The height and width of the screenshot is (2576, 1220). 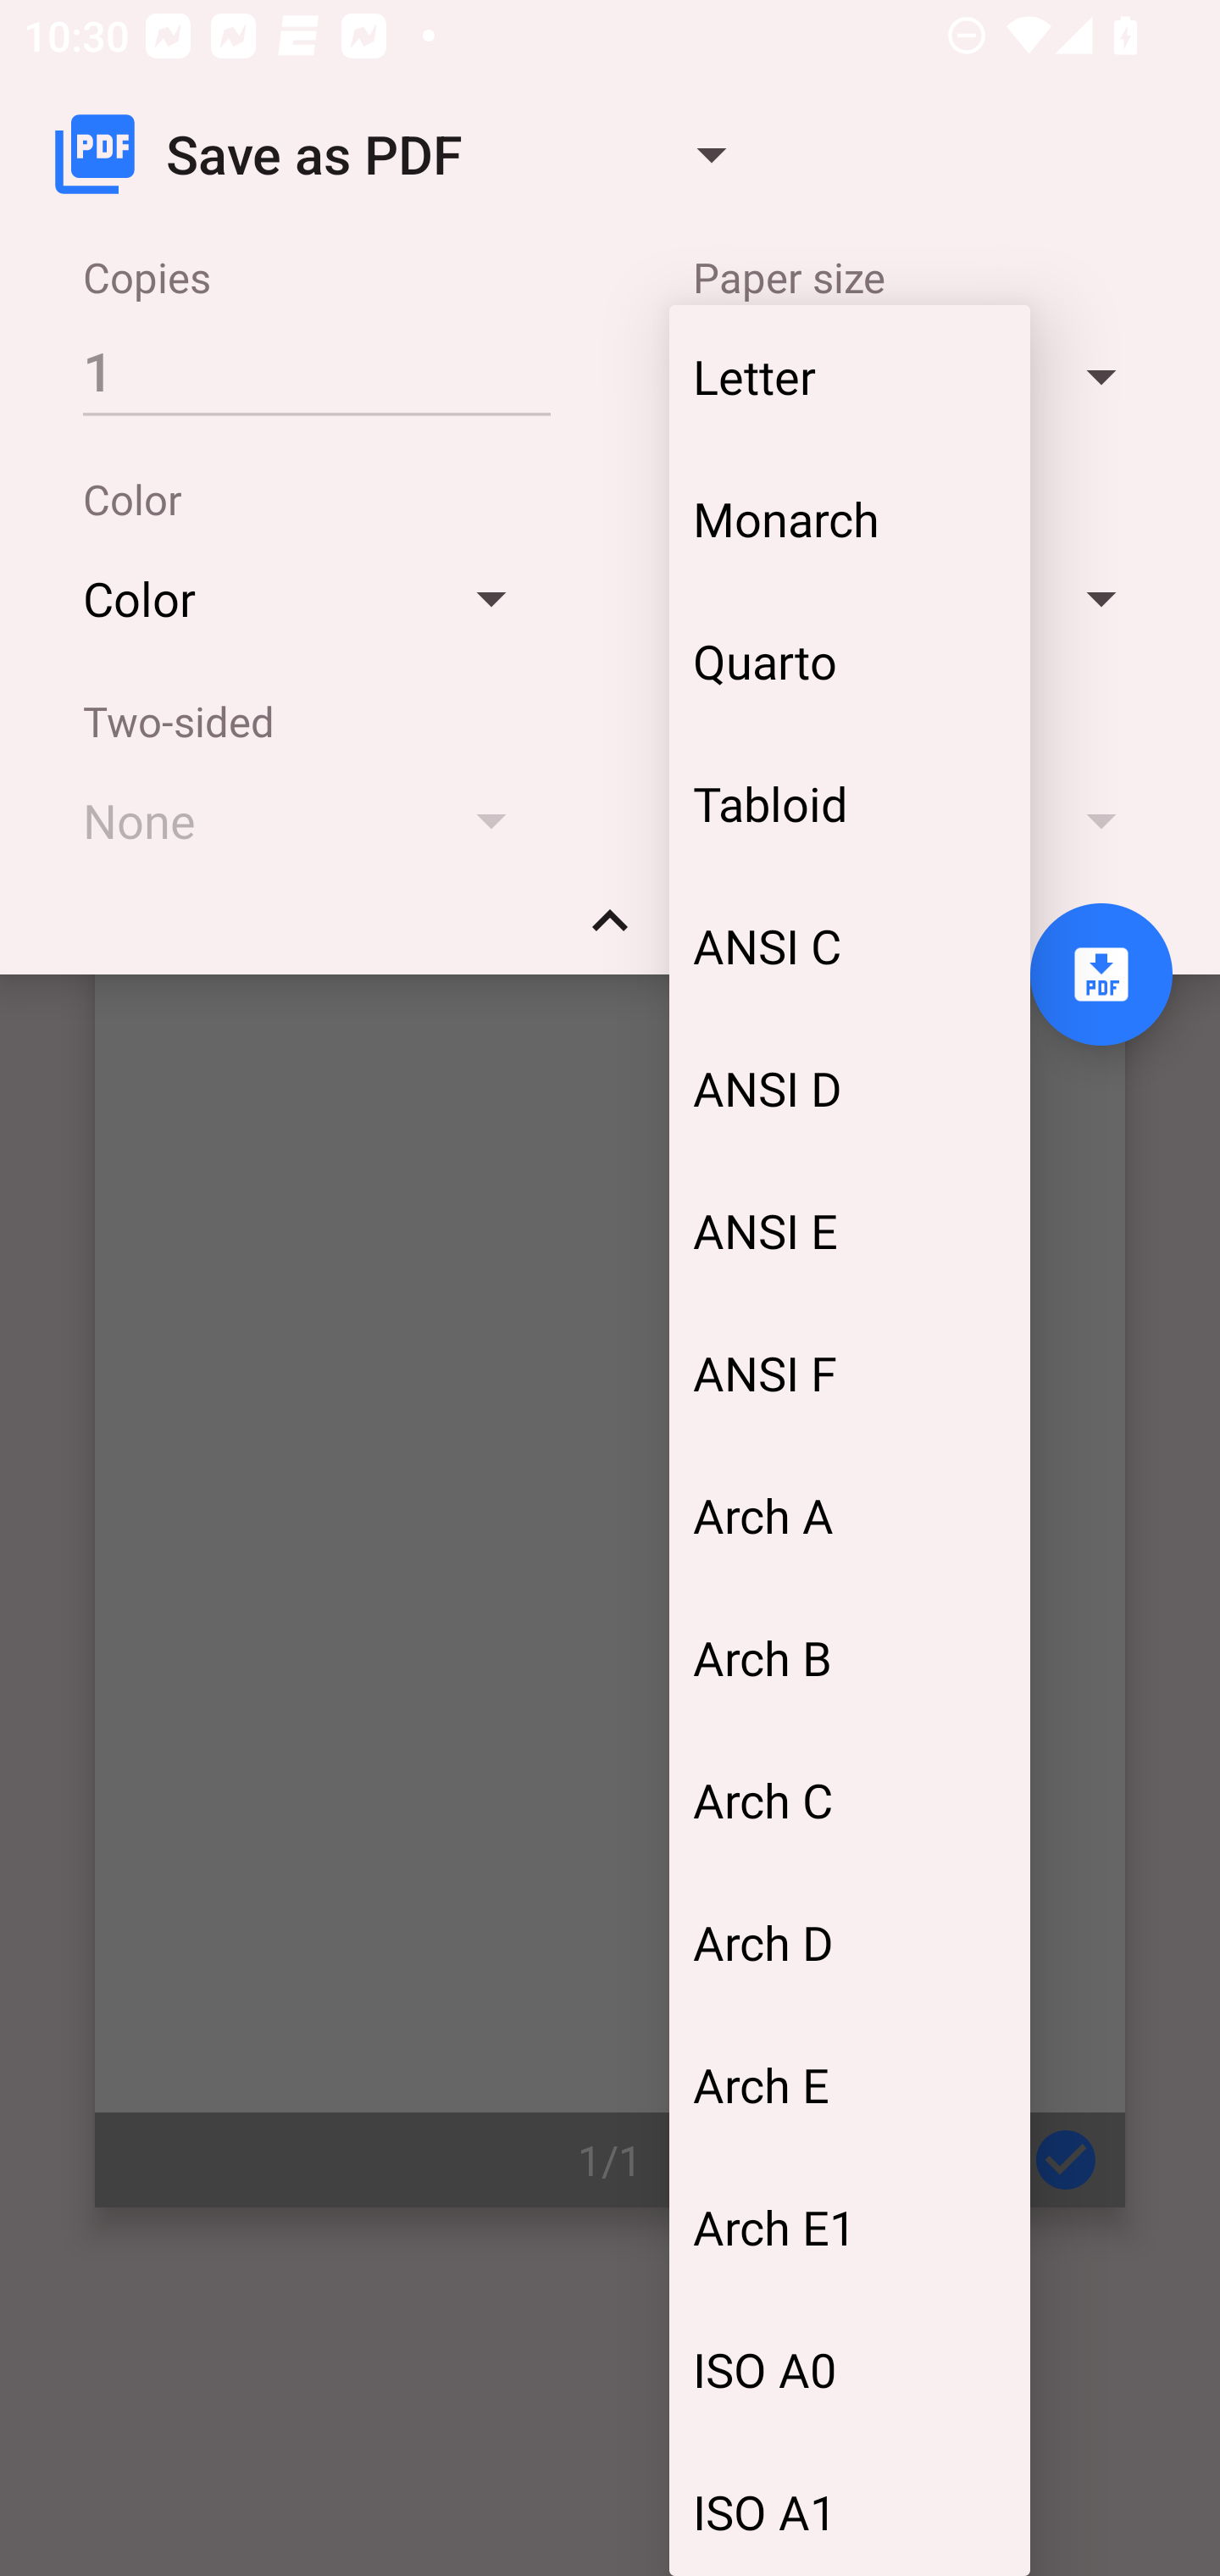 What do you see at coordinates (849, 2368) in the screenshot?
I see `ISO A0` at bounding box center [849, 2368].